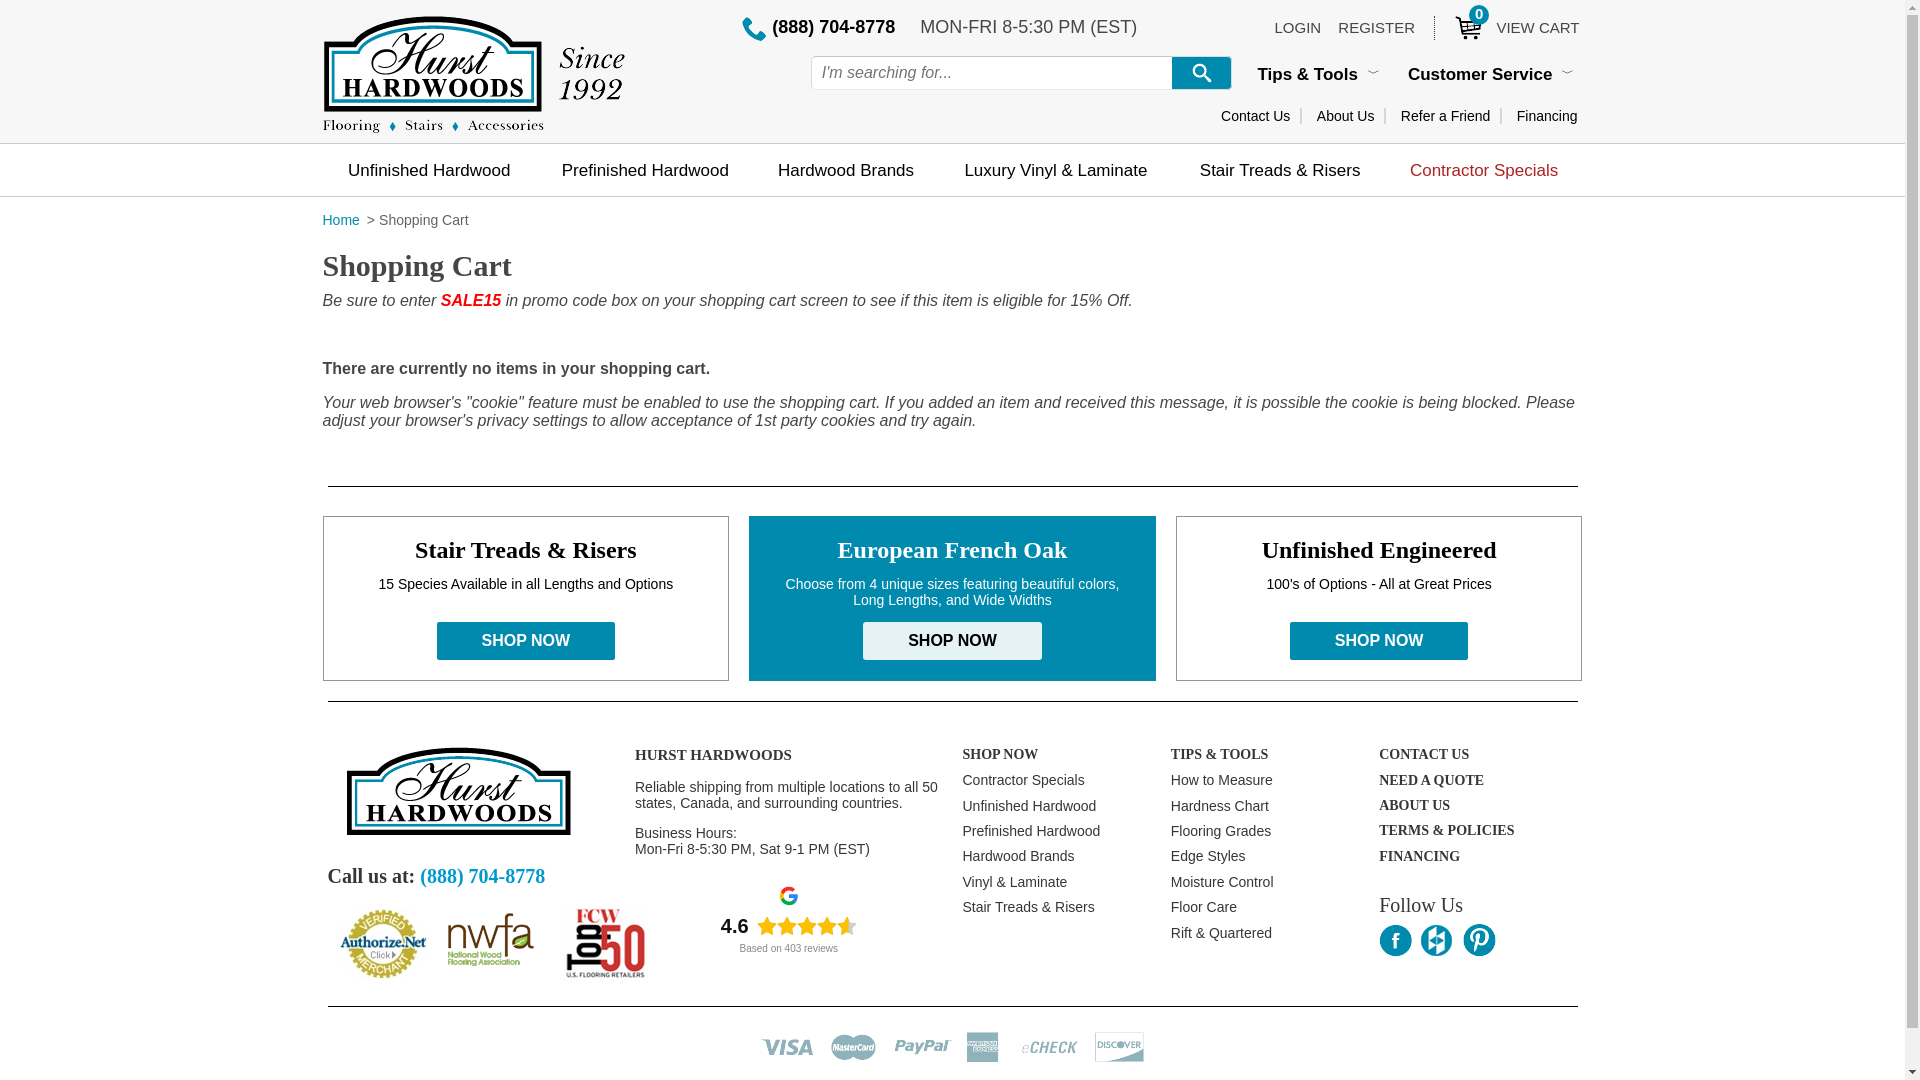 The height and width of the screenshot is (1080, 1920). I want to click on REGISTER, so click(1376, 27).